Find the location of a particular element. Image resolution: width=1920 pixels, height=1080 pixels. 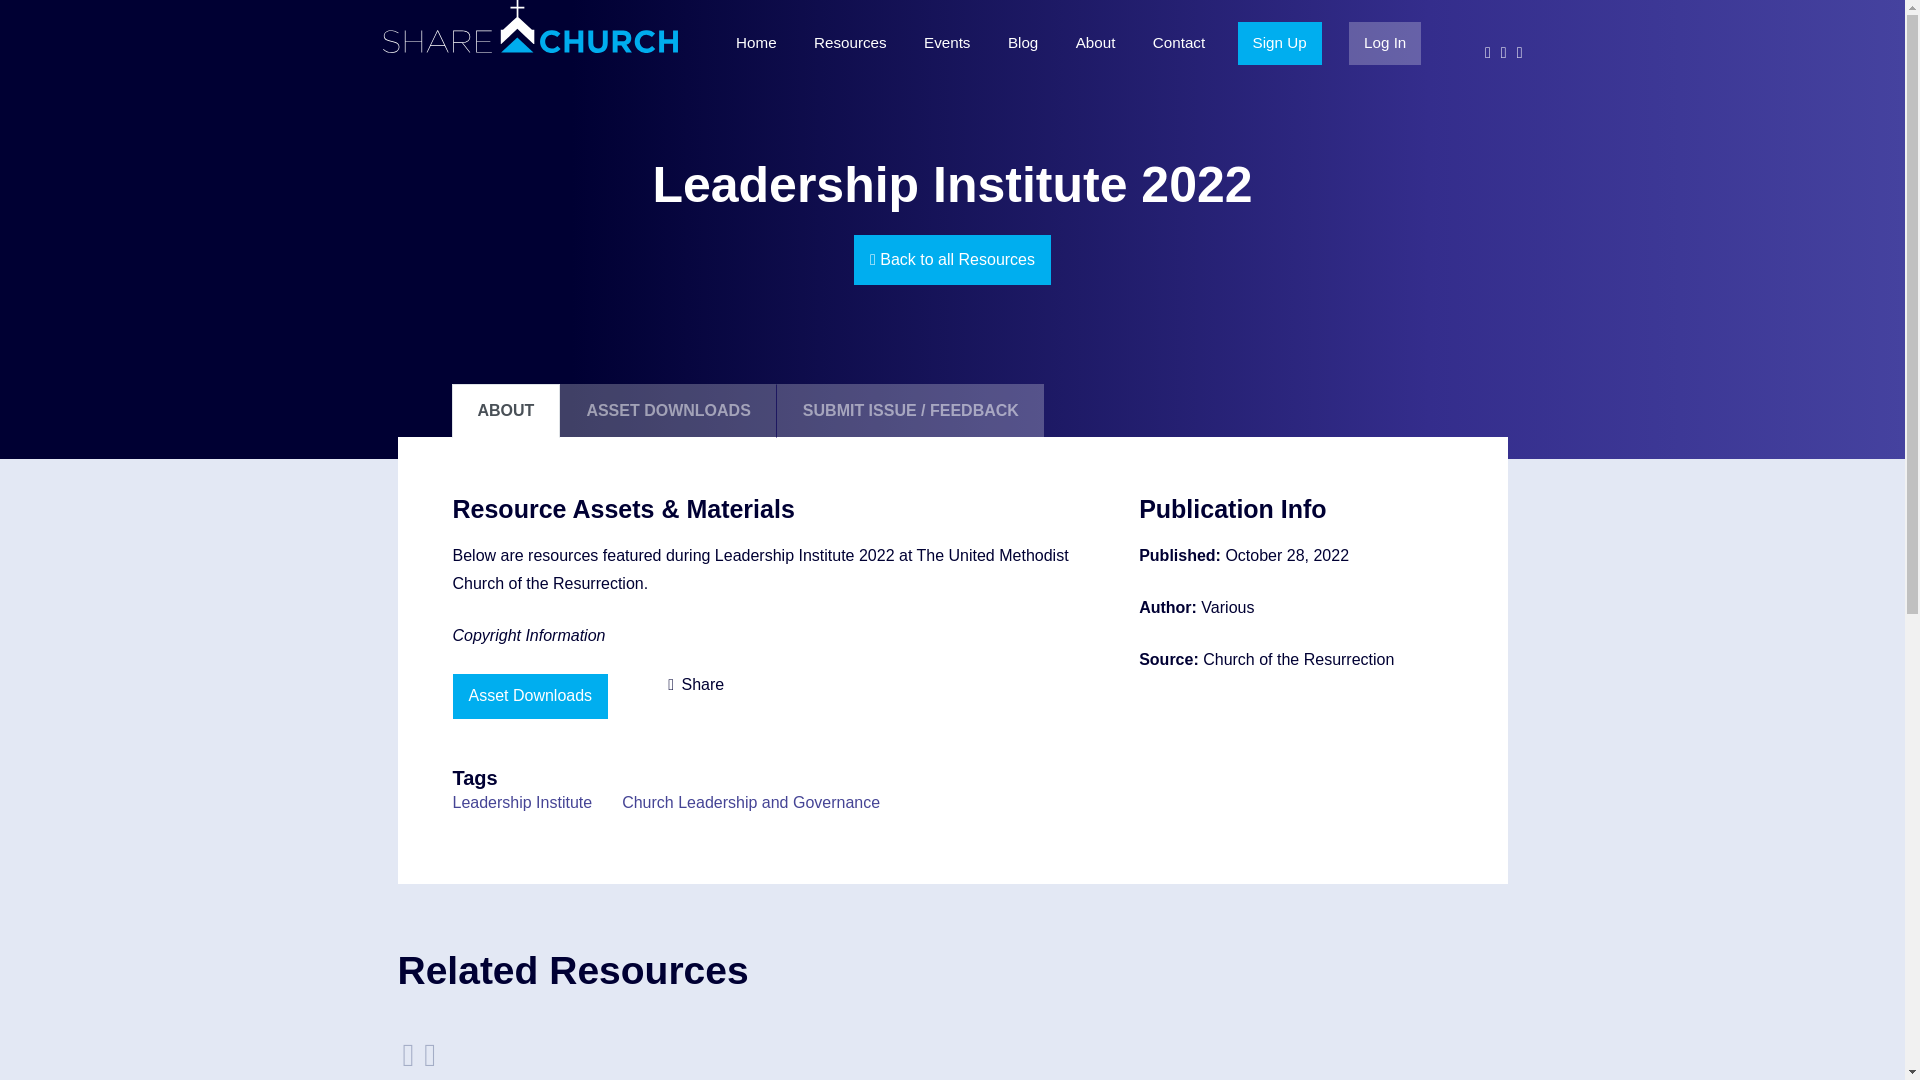

Contact is located at coordinates (1178, 43).